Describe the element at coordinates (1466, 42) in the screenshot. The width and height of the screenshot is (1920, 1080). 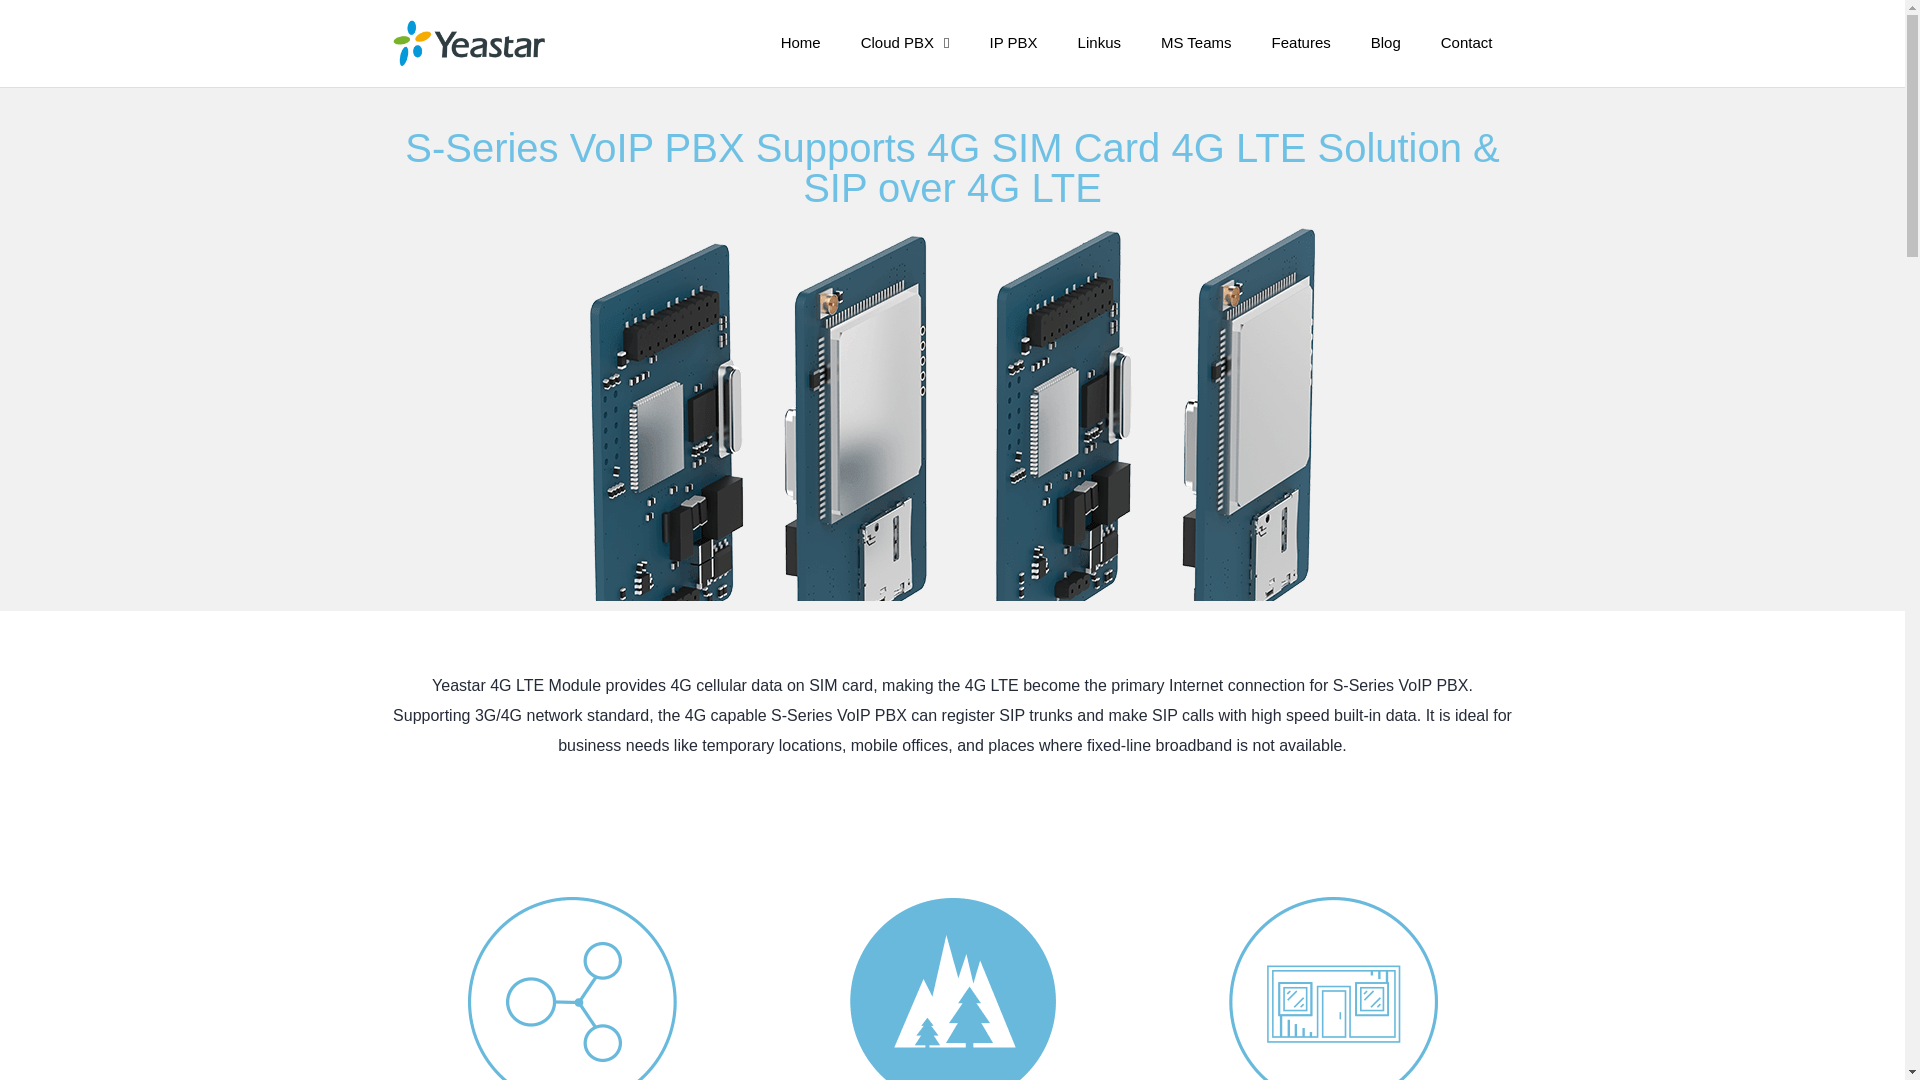
I see `Contact` at that location.